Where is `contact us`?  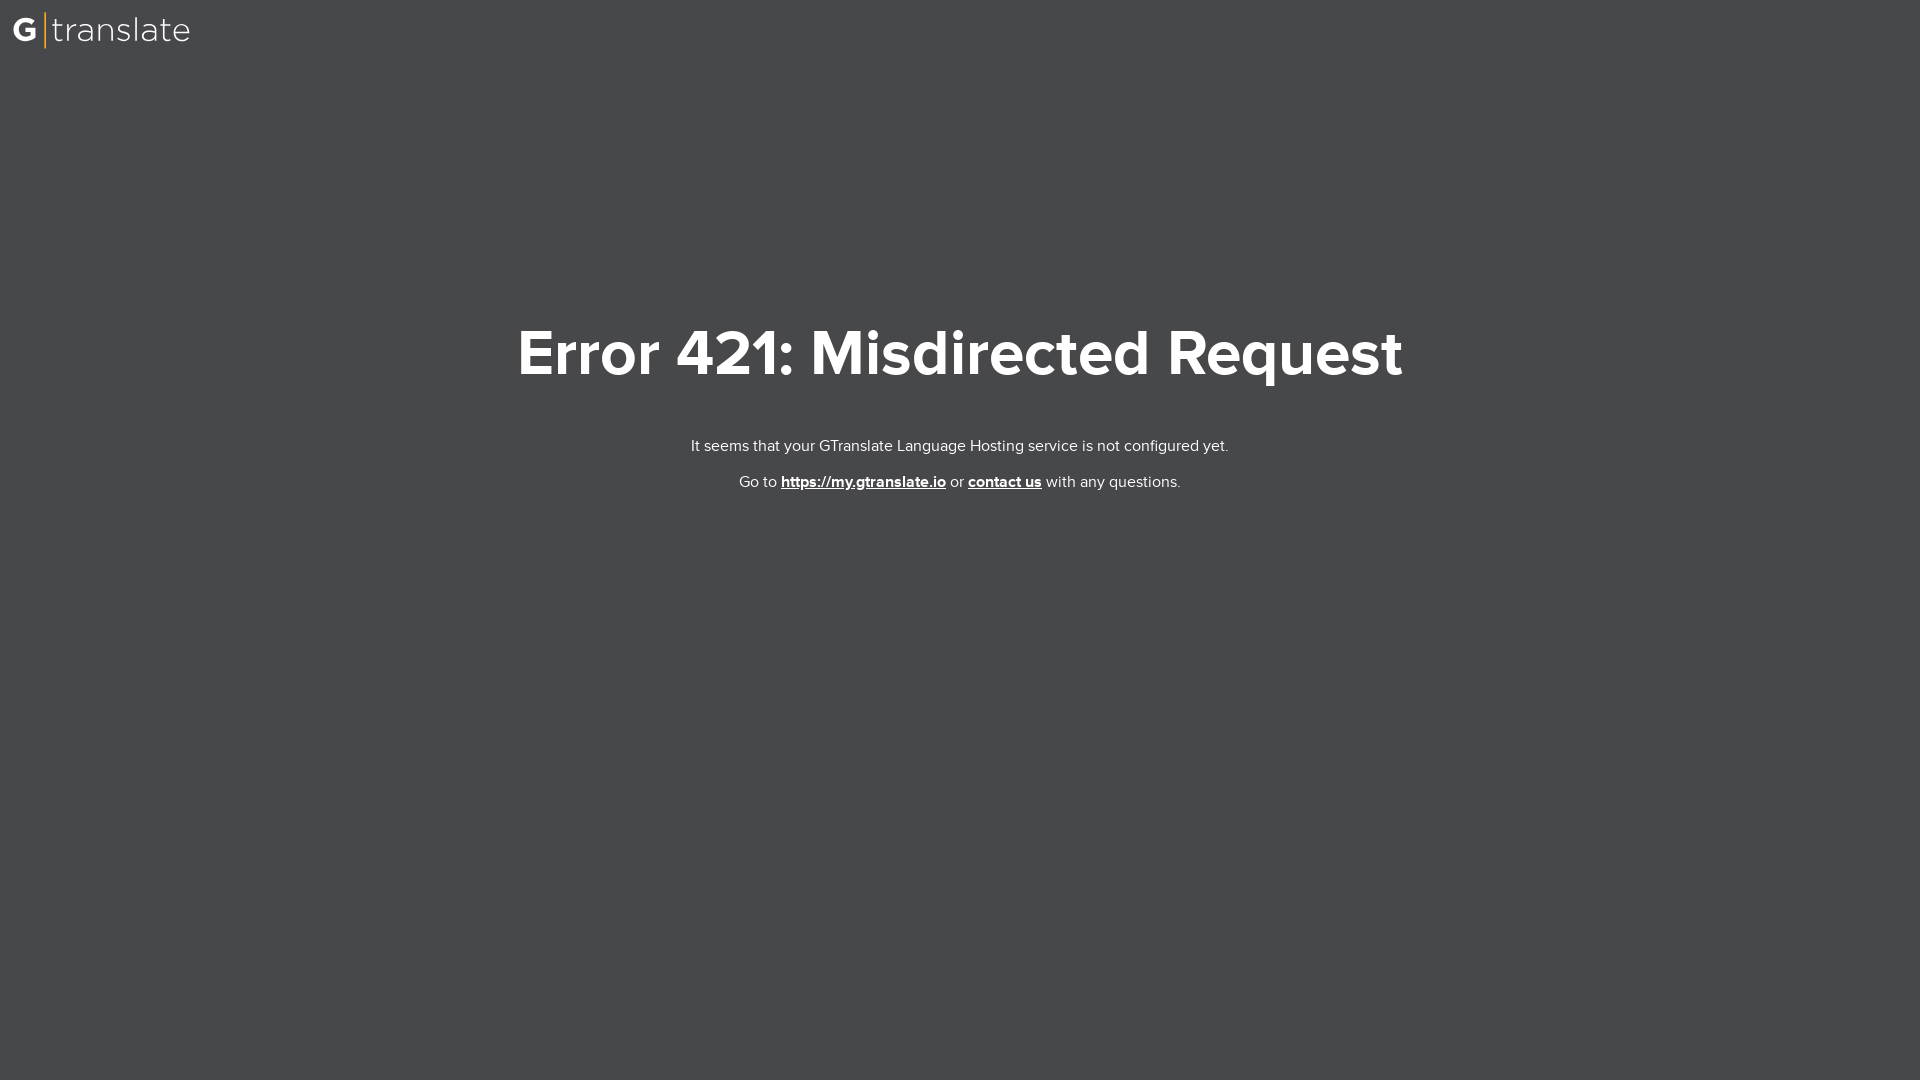
contact us is located at coordinates (1004, 482).